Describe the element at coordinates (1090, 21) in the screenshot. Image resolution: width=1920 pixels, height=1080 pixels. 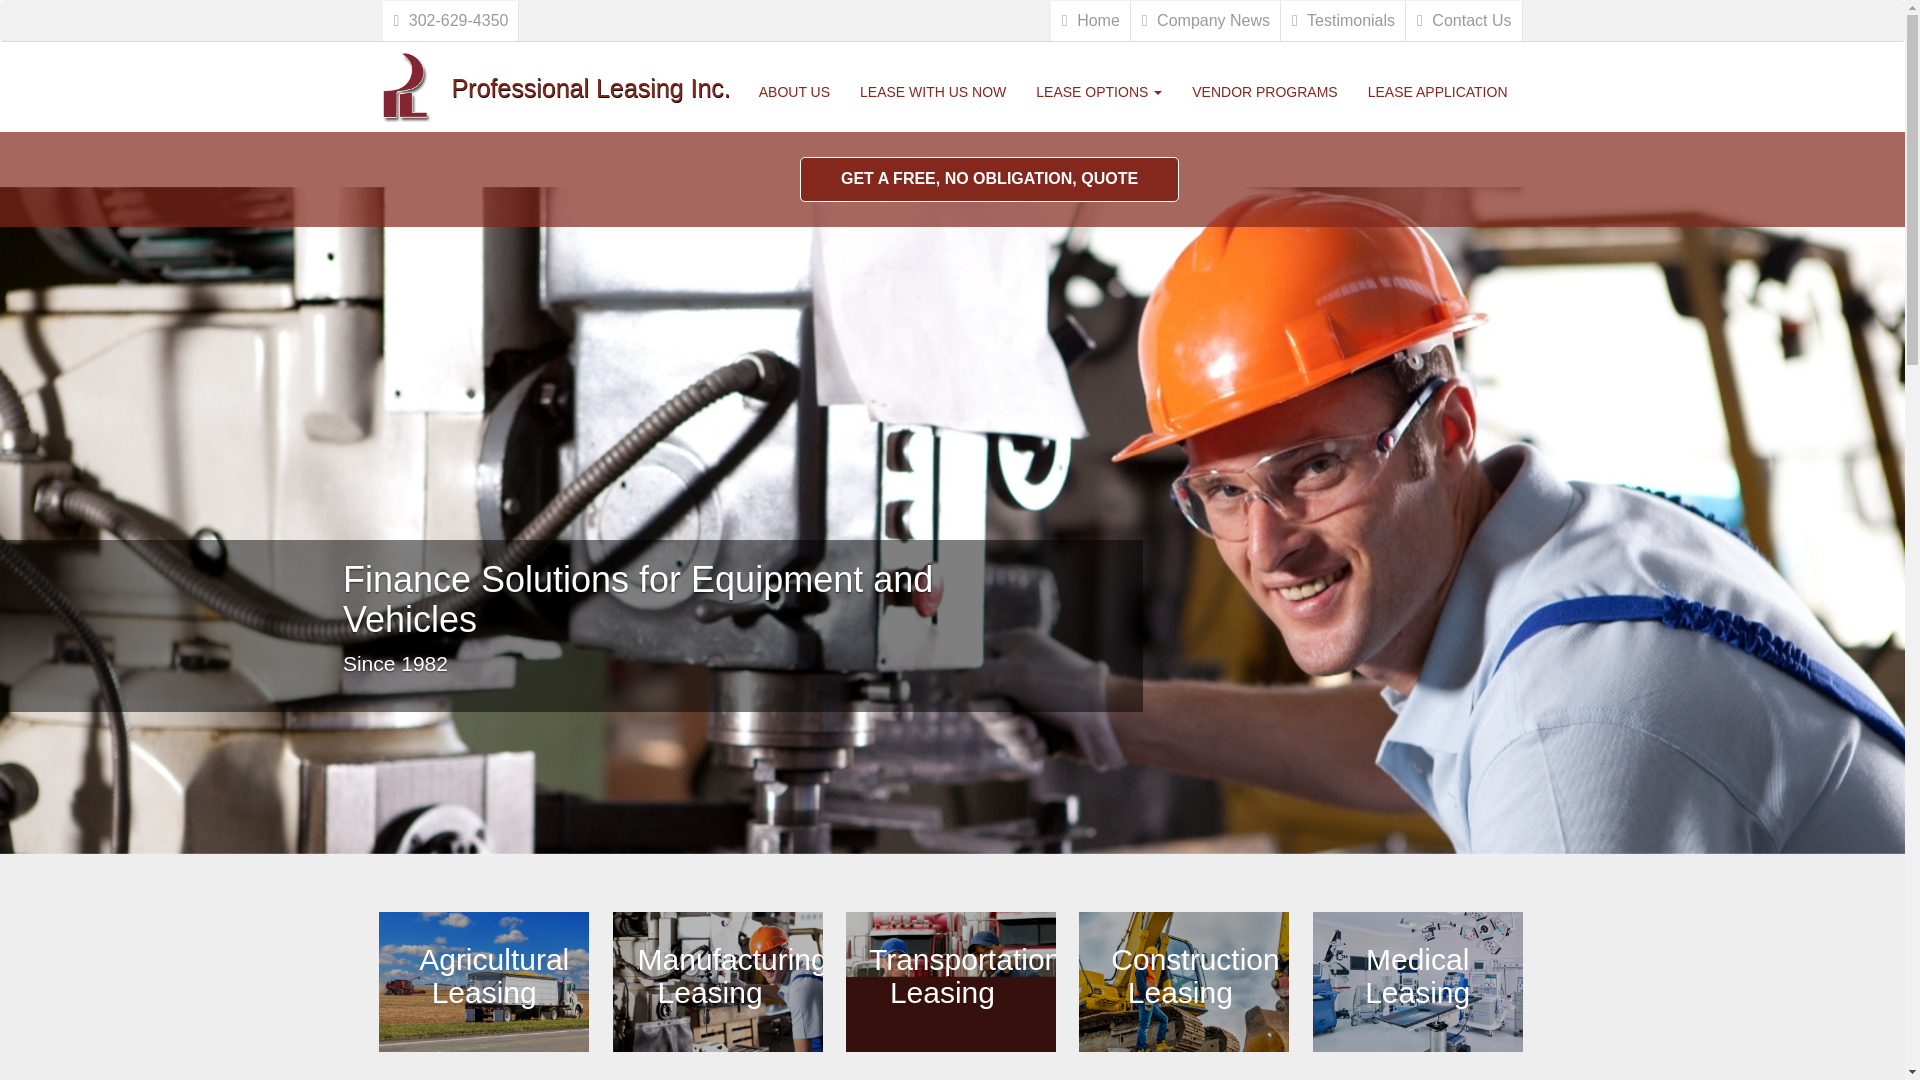
I see `Home` at that location.